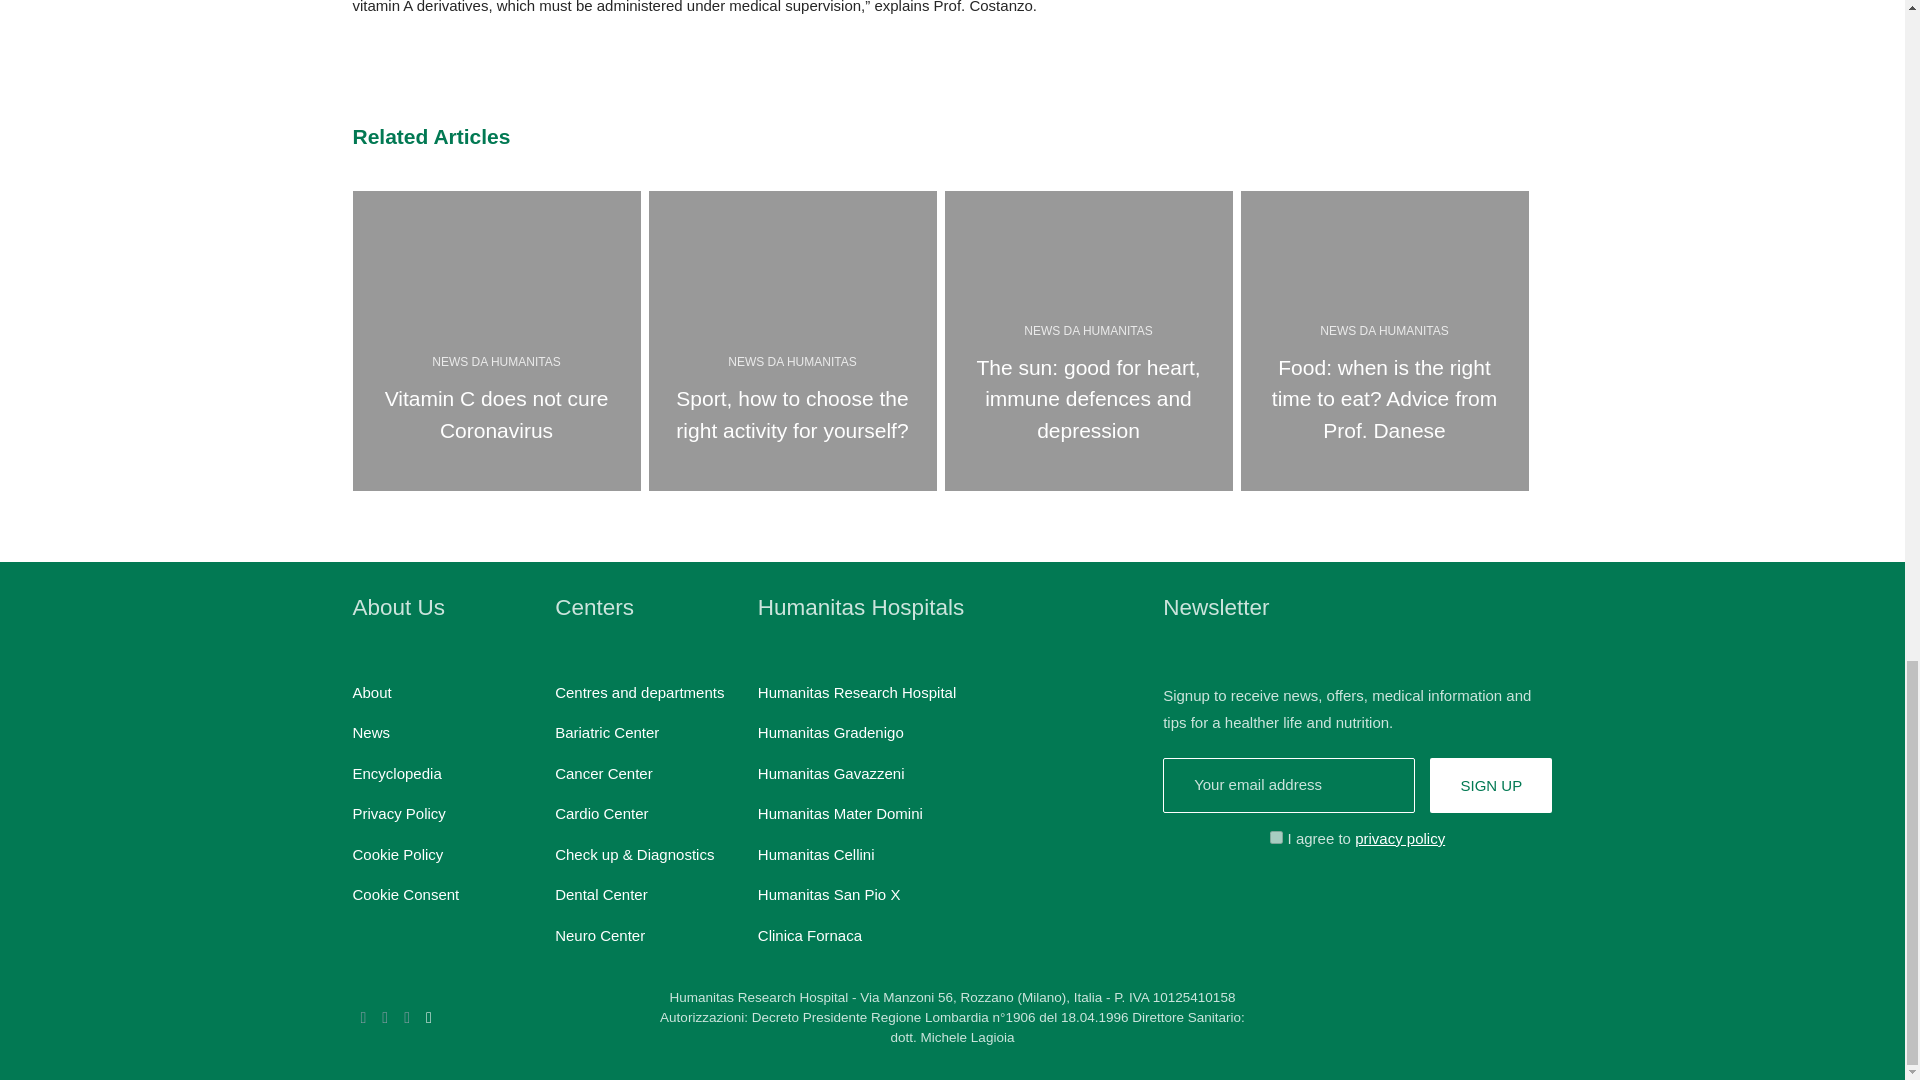 This screenshot has width=1920, height=1080. Describe the element at coordinates (370, 732) in the screenshot. I see `Cookie Consent` at that location.